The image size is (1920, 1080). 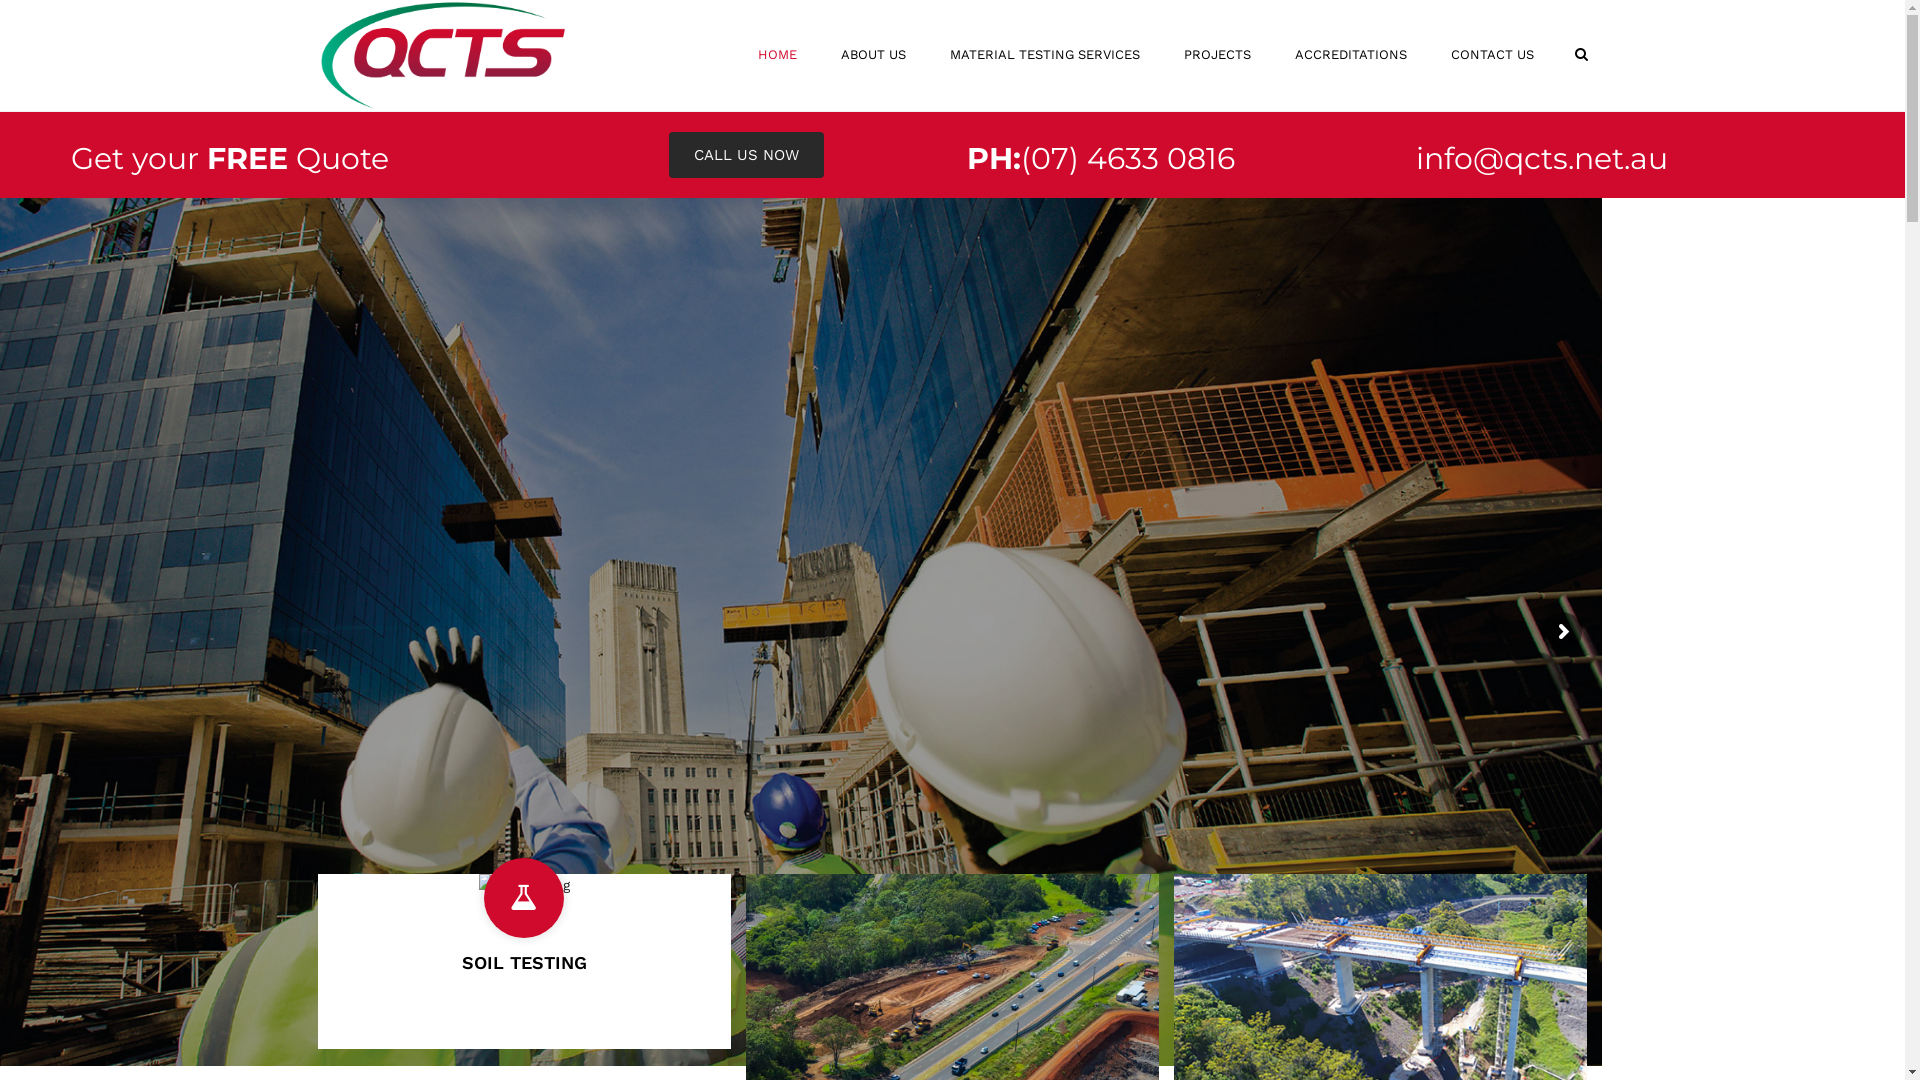 What do you see at coordinates (746, 156) in the screenshot?
I see `CALL US NOW` at bounding box center [746, 156].